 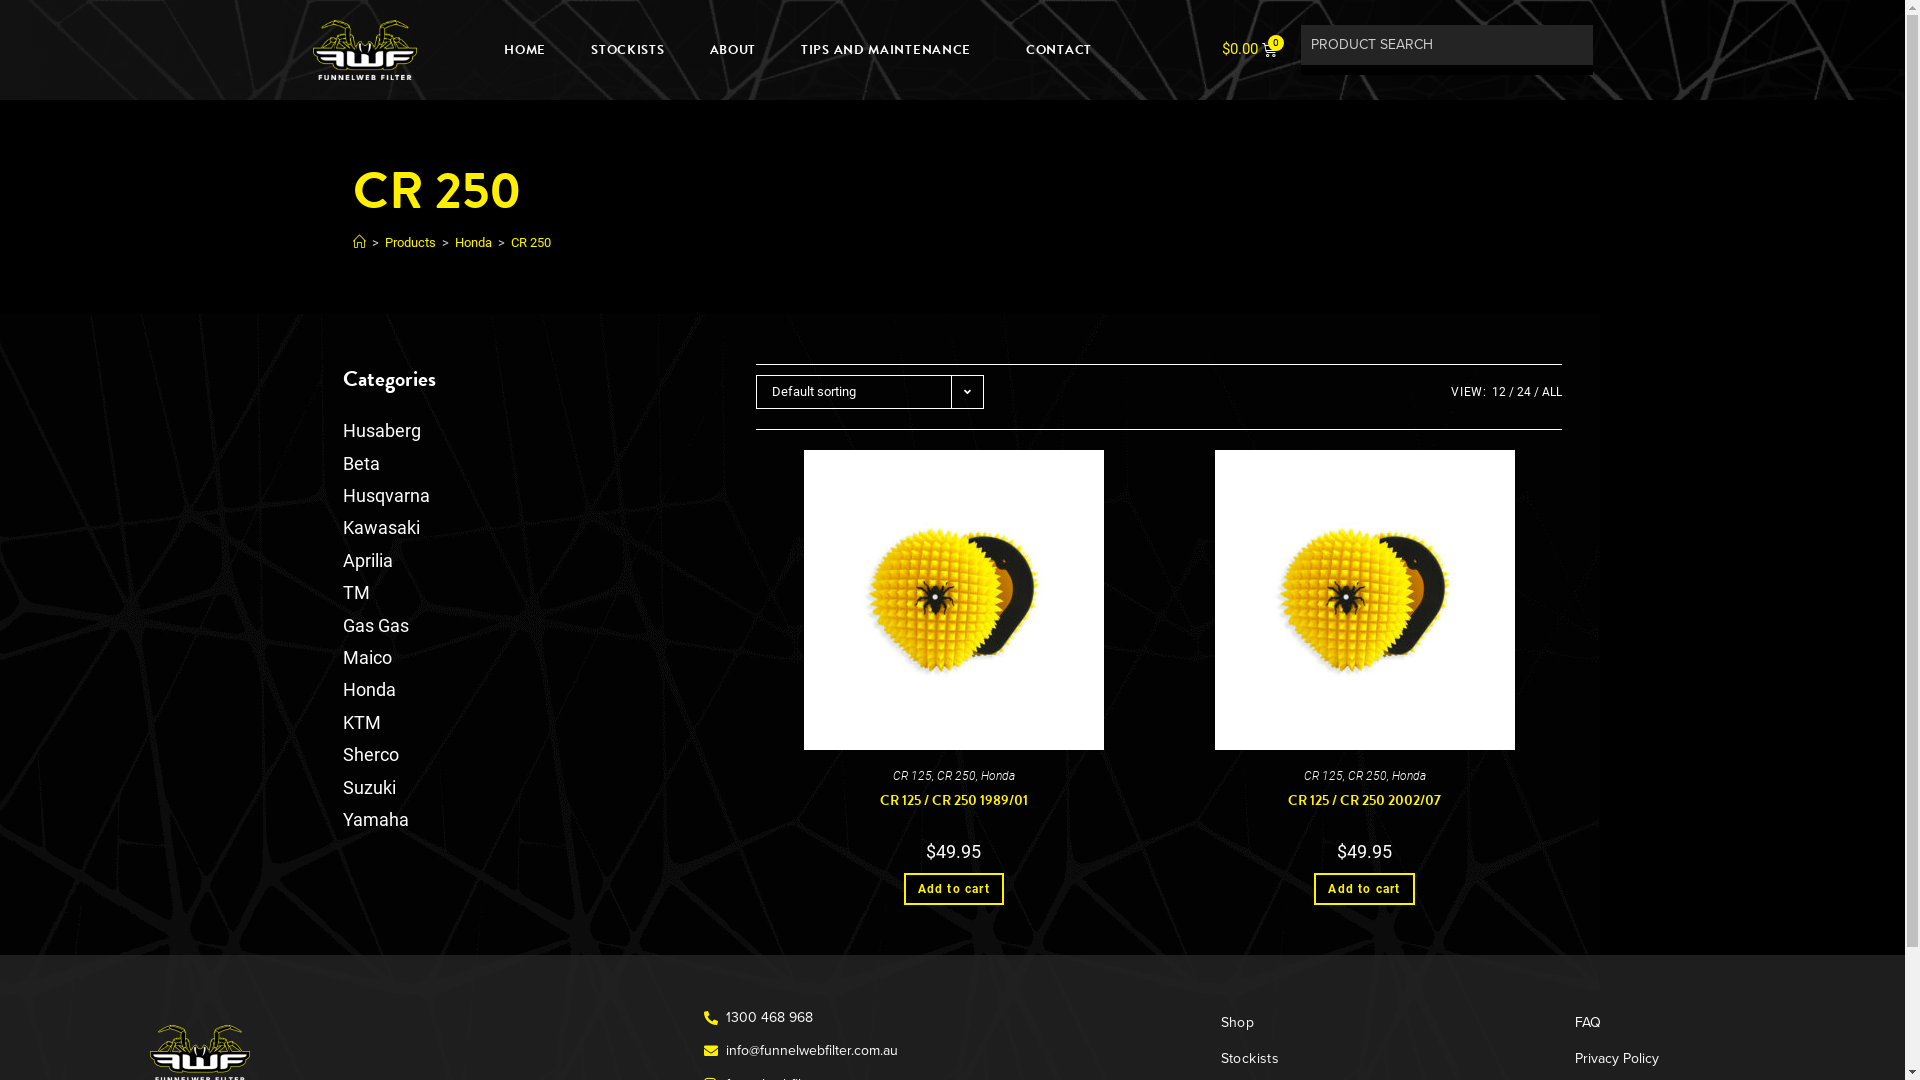 What do you see at coordinates (891, 50) in the screenshot?
I see `TIPS AND MAINTENANCE` at bounding box center [891, 50].